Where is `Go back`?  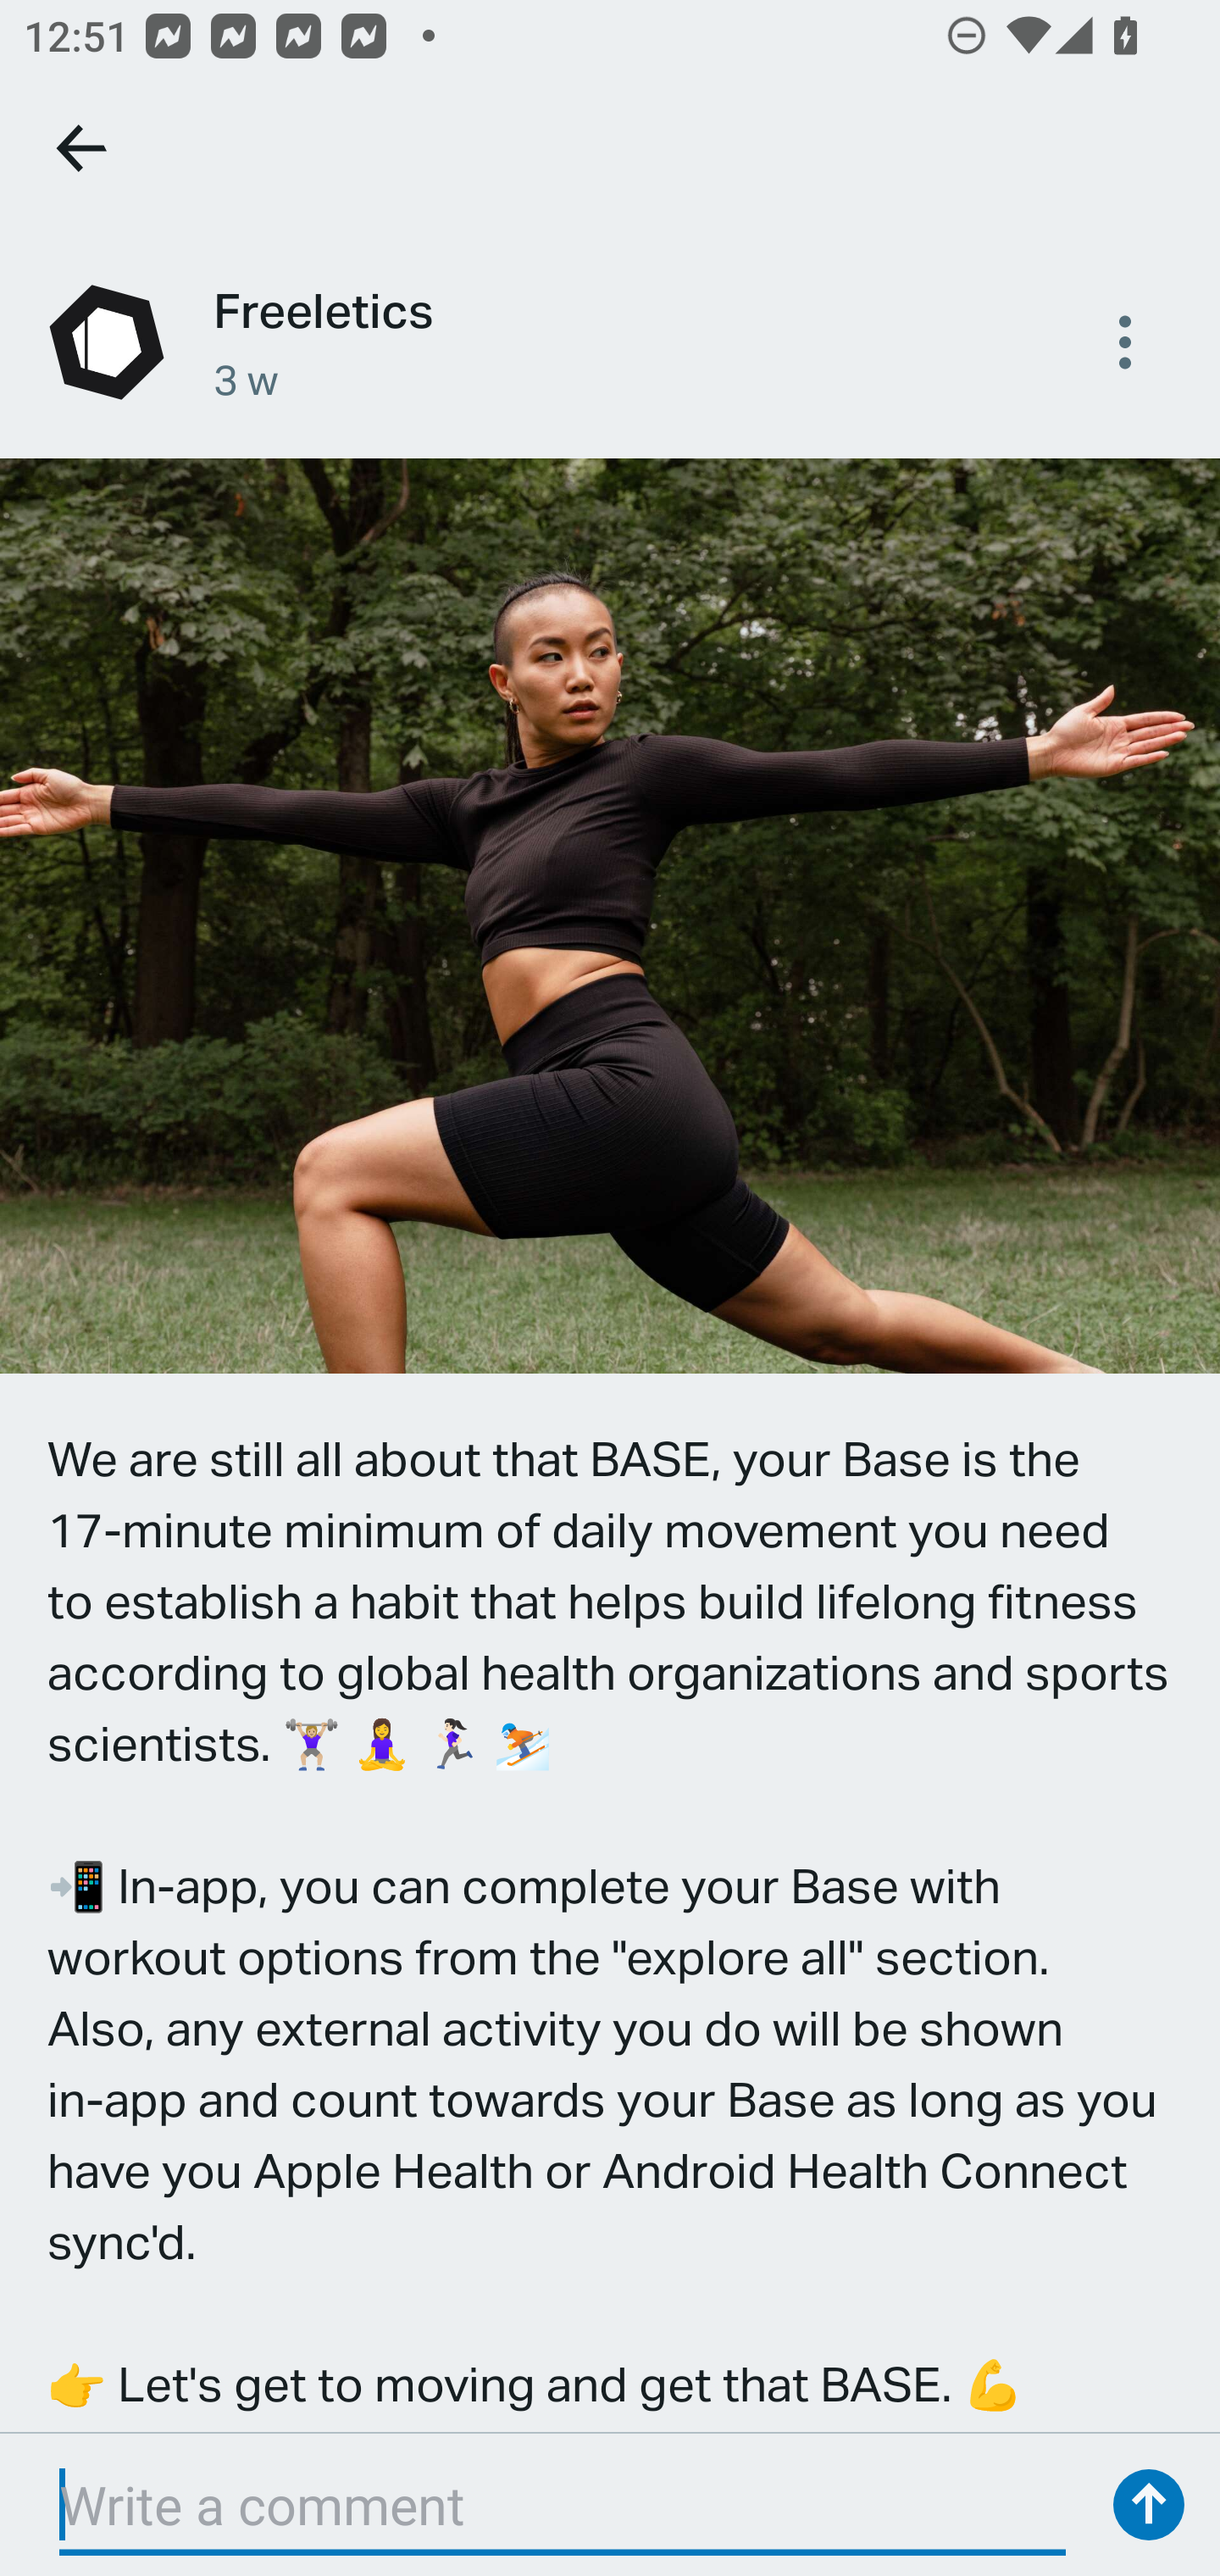
Go back is located at coordinates (83, 147).